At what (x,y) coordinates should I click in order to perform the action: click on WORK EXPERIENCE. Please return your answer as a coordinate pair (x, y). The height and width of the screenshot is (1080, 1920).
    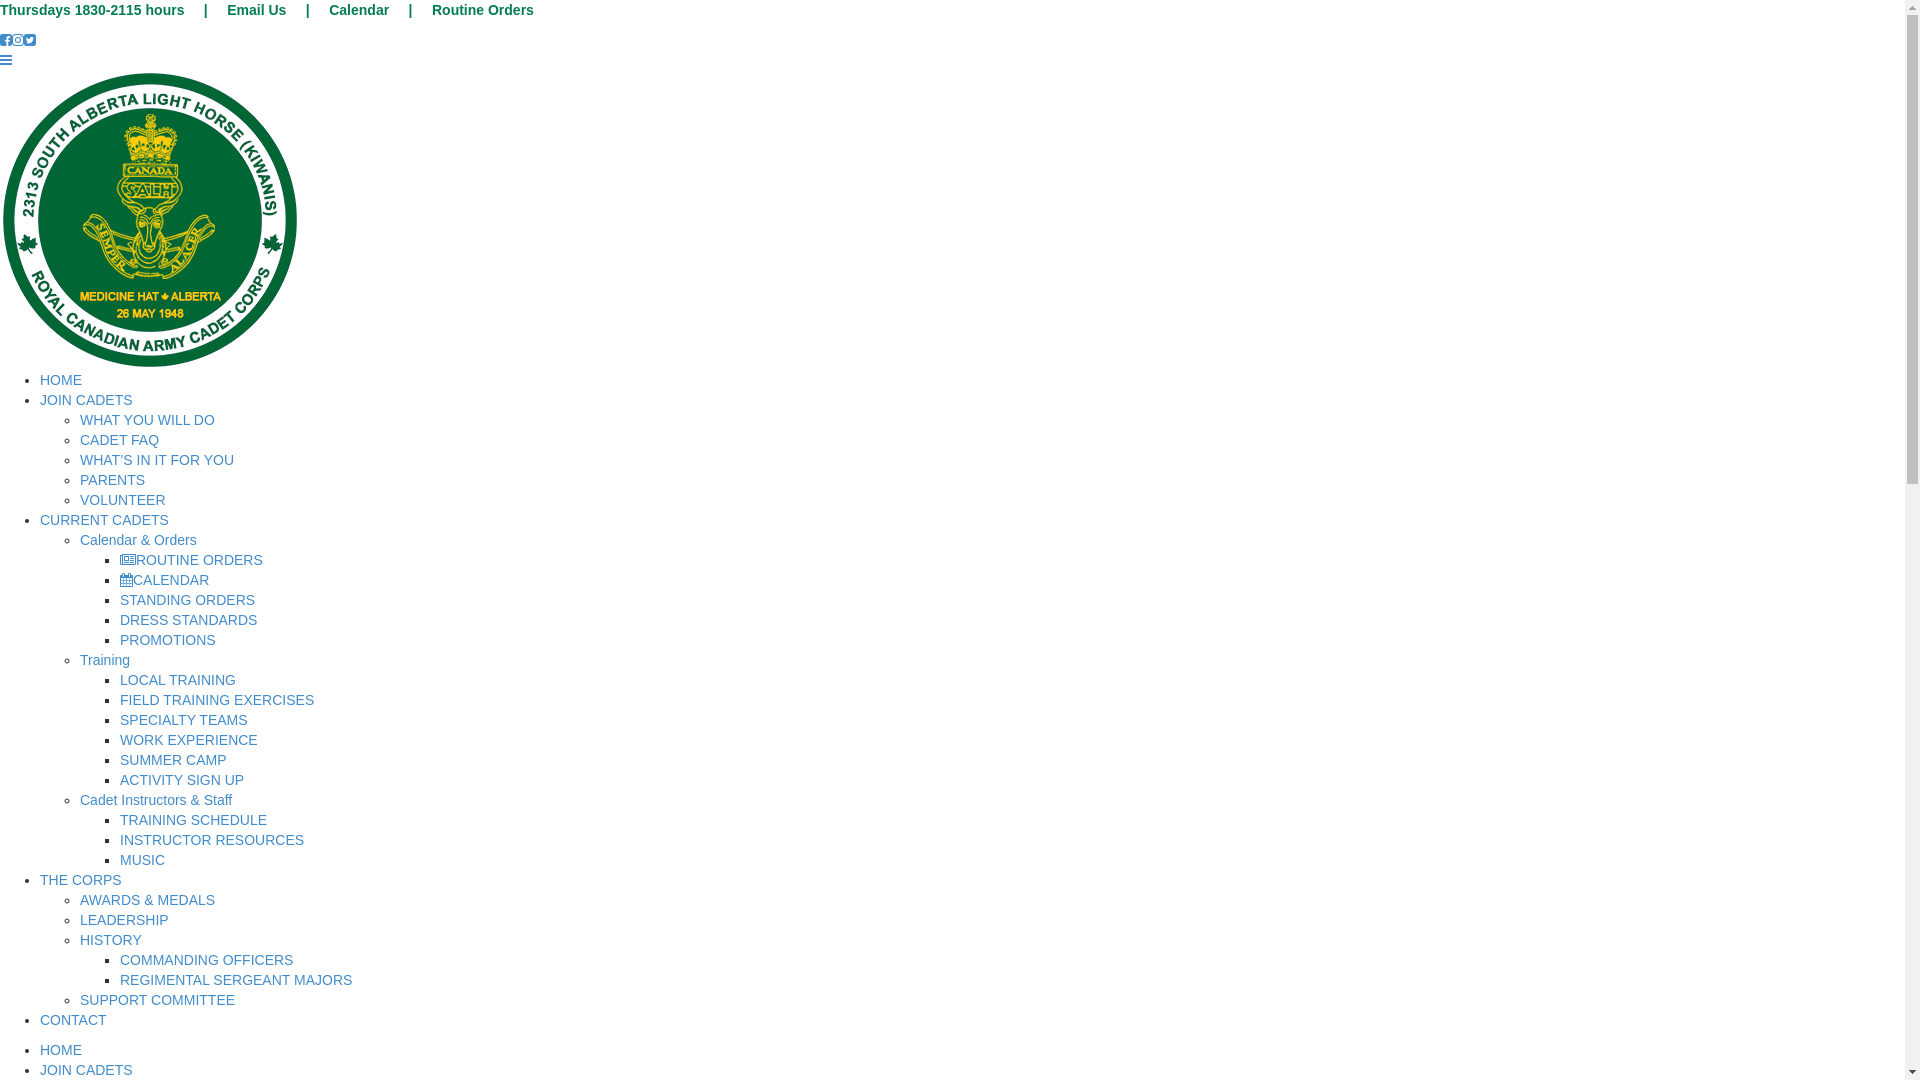
    Looking at the image, I should click on (189, 740).